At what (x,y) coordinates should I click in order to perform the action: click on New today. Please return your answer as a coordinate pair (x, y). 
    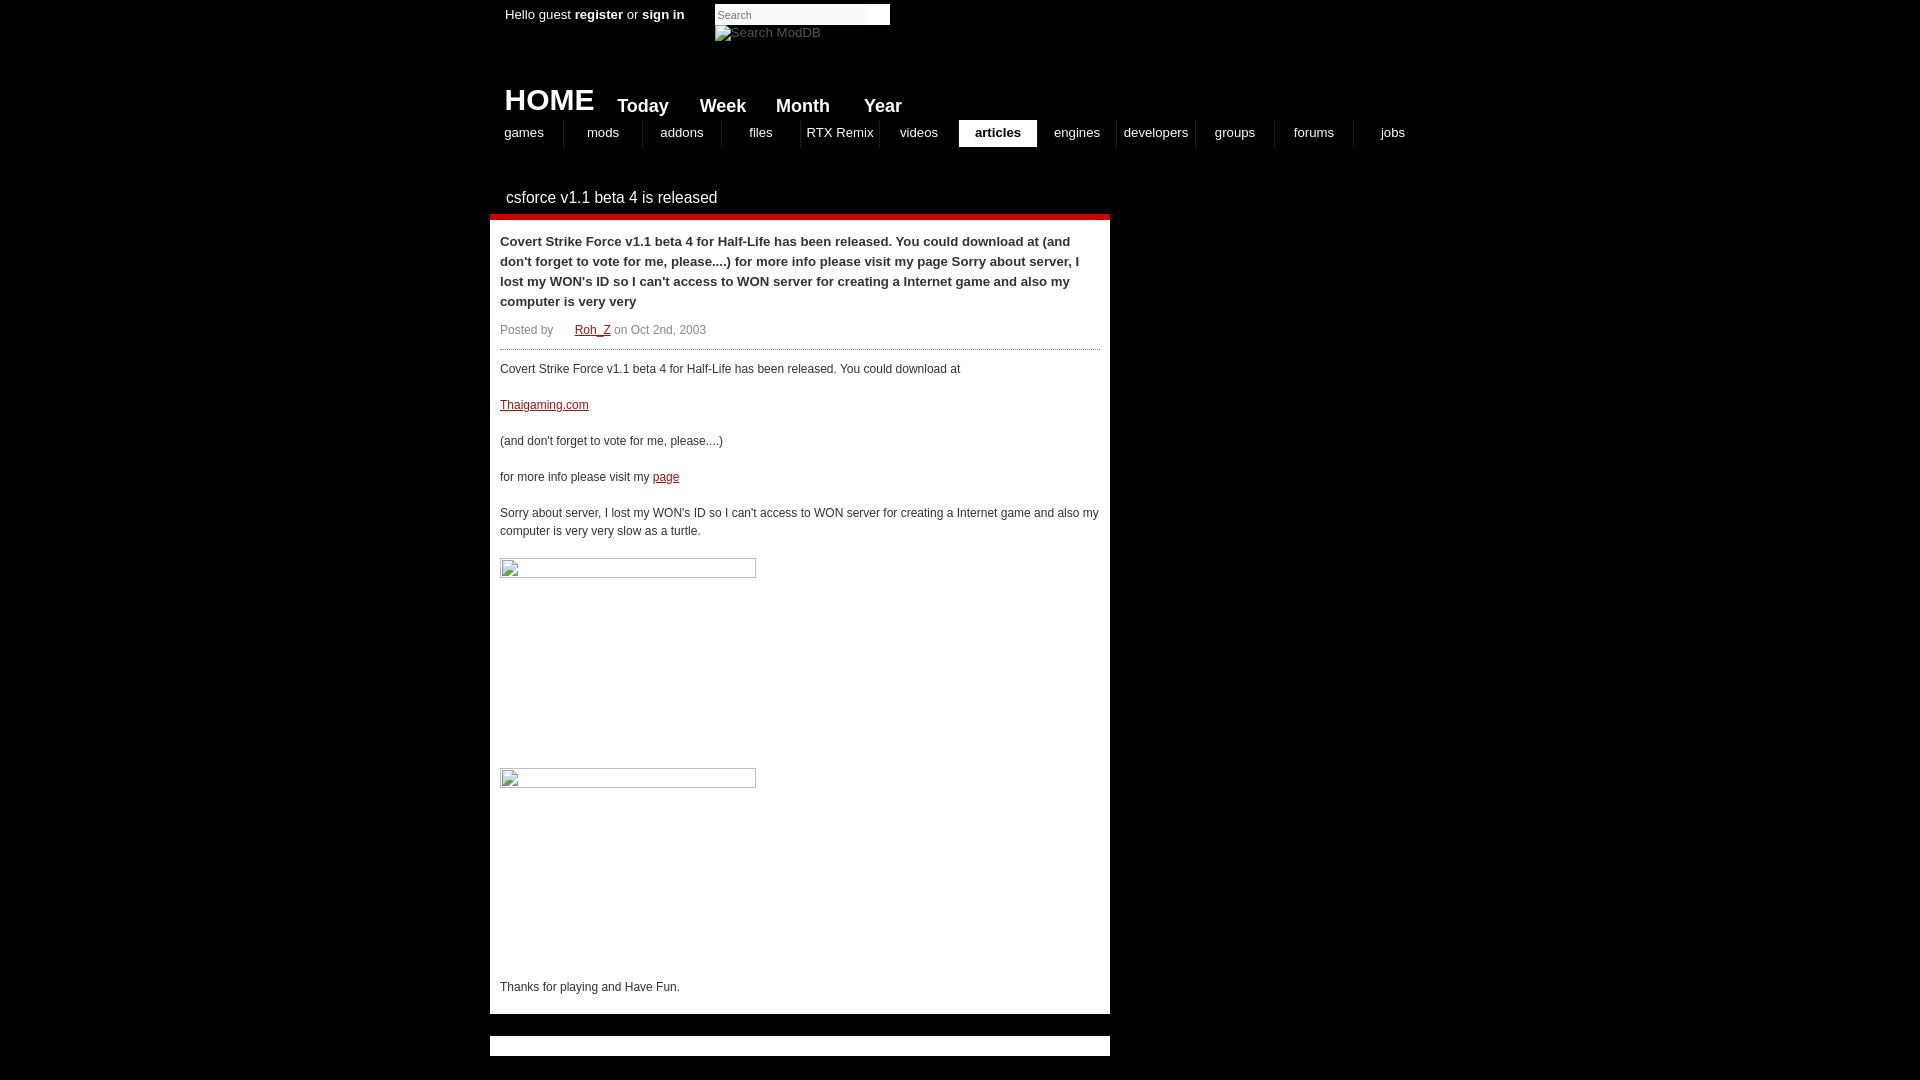
    Looking at the image, I should click on (638, 101).